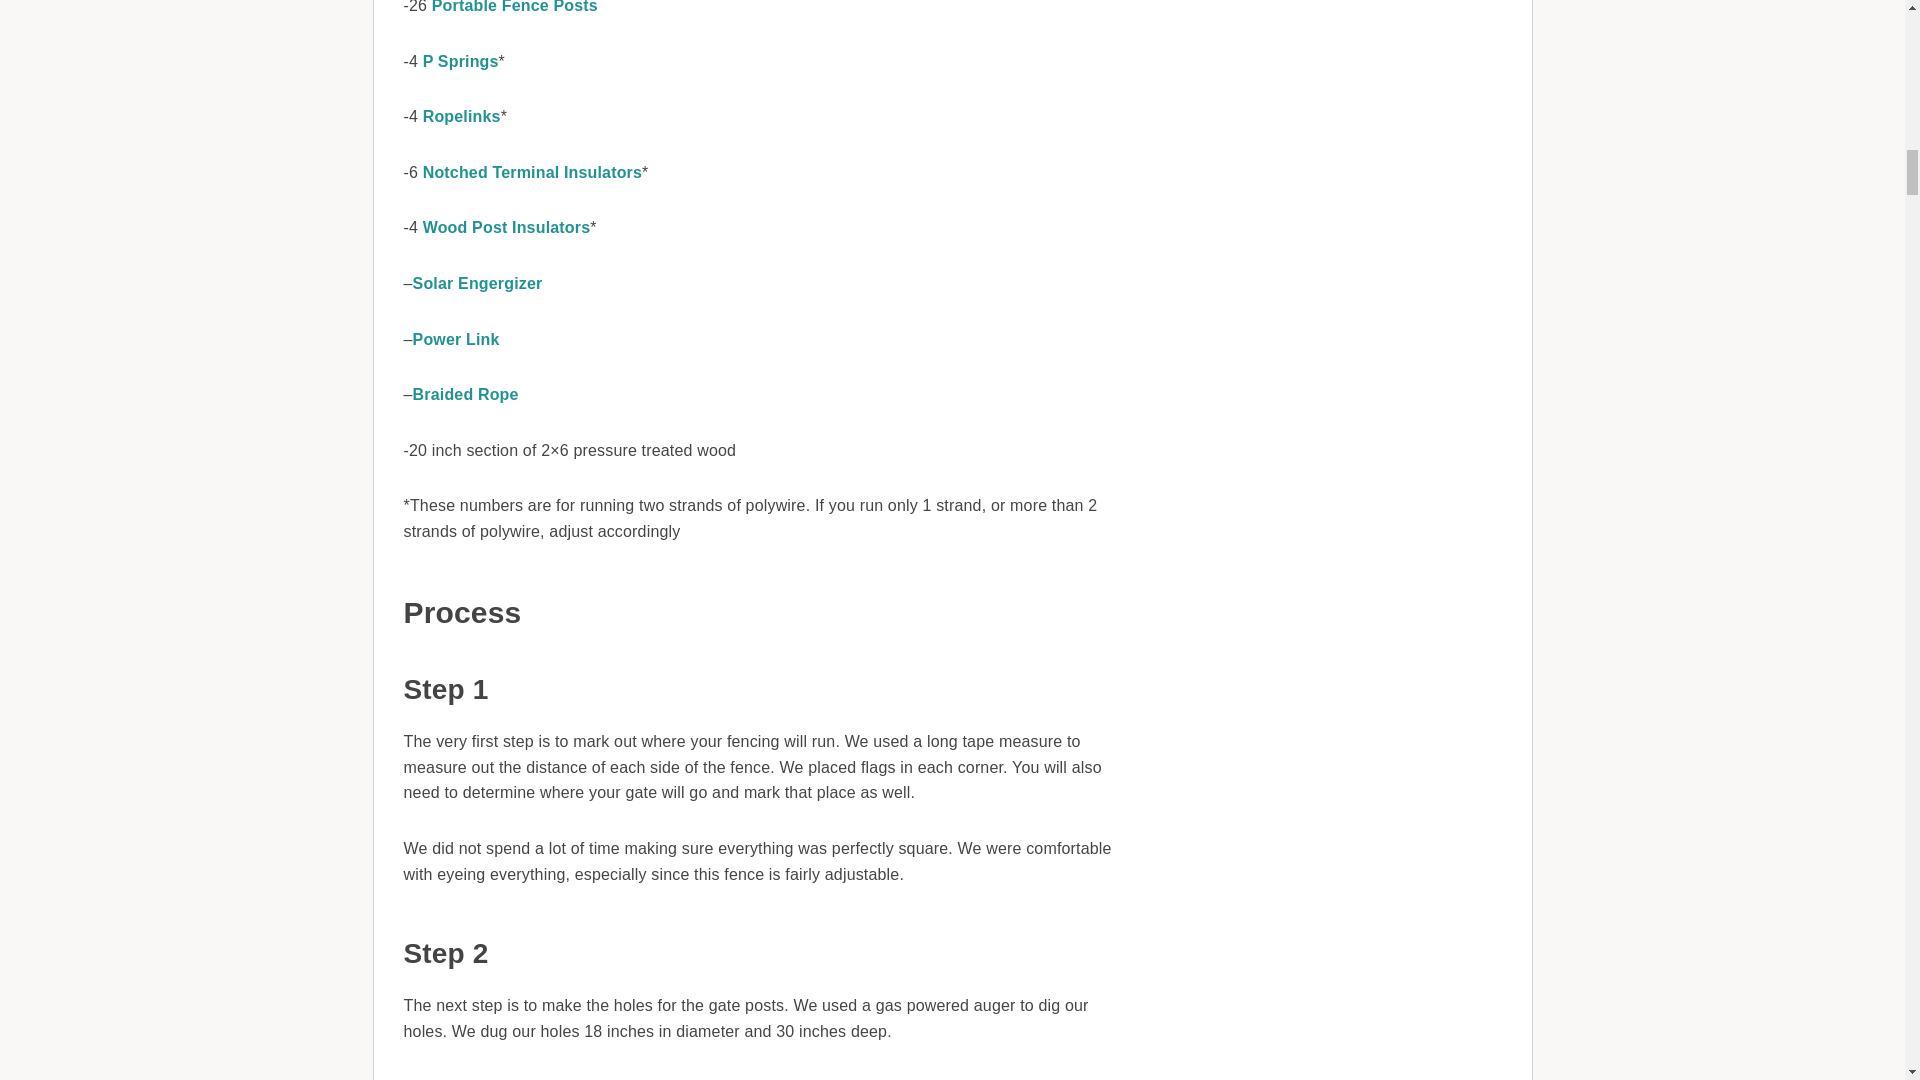 Image resolution: width=1920 pixels, height=1080 pixels. I want to click on Notched Terminal Insulators, so click(532, 172).